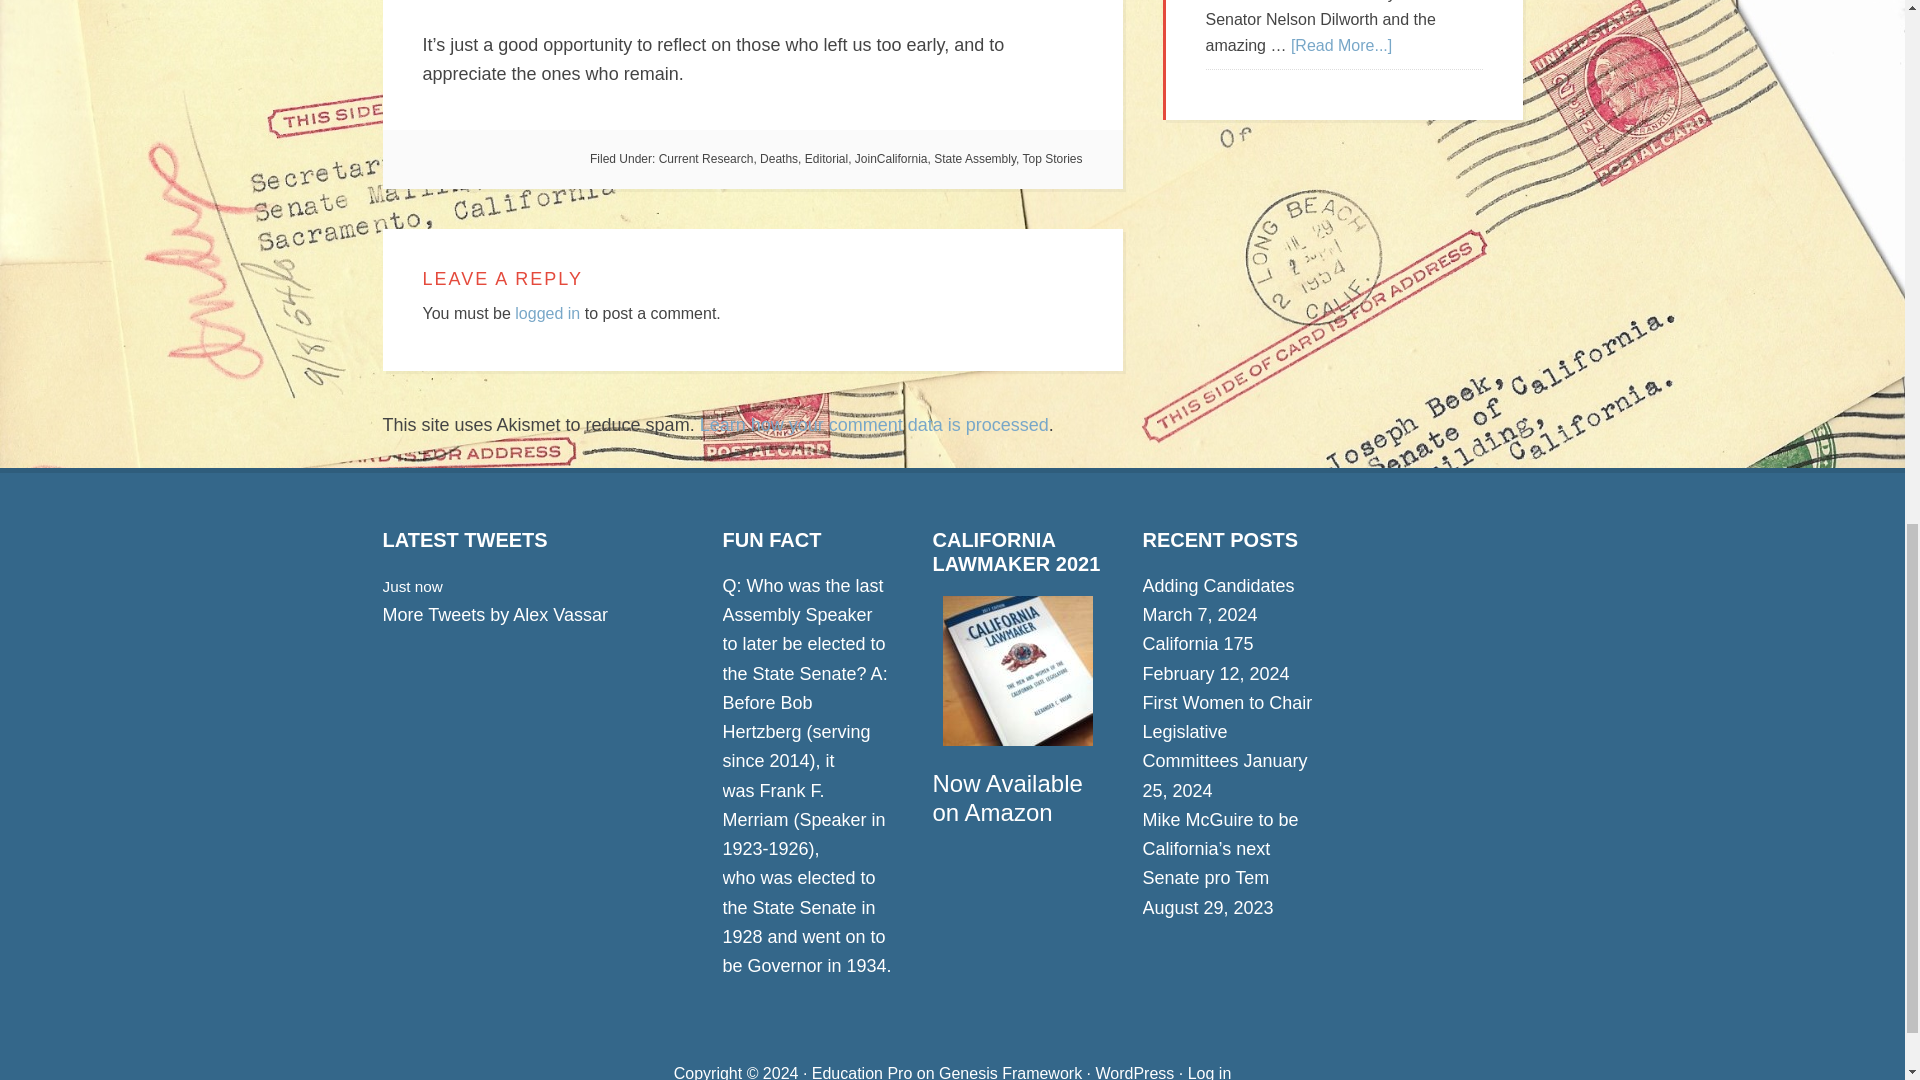  What do you see at coordinates (874, 424) in the screenshot?
I see `Learn how your comment data is processed` at bounding box center [874, 424].